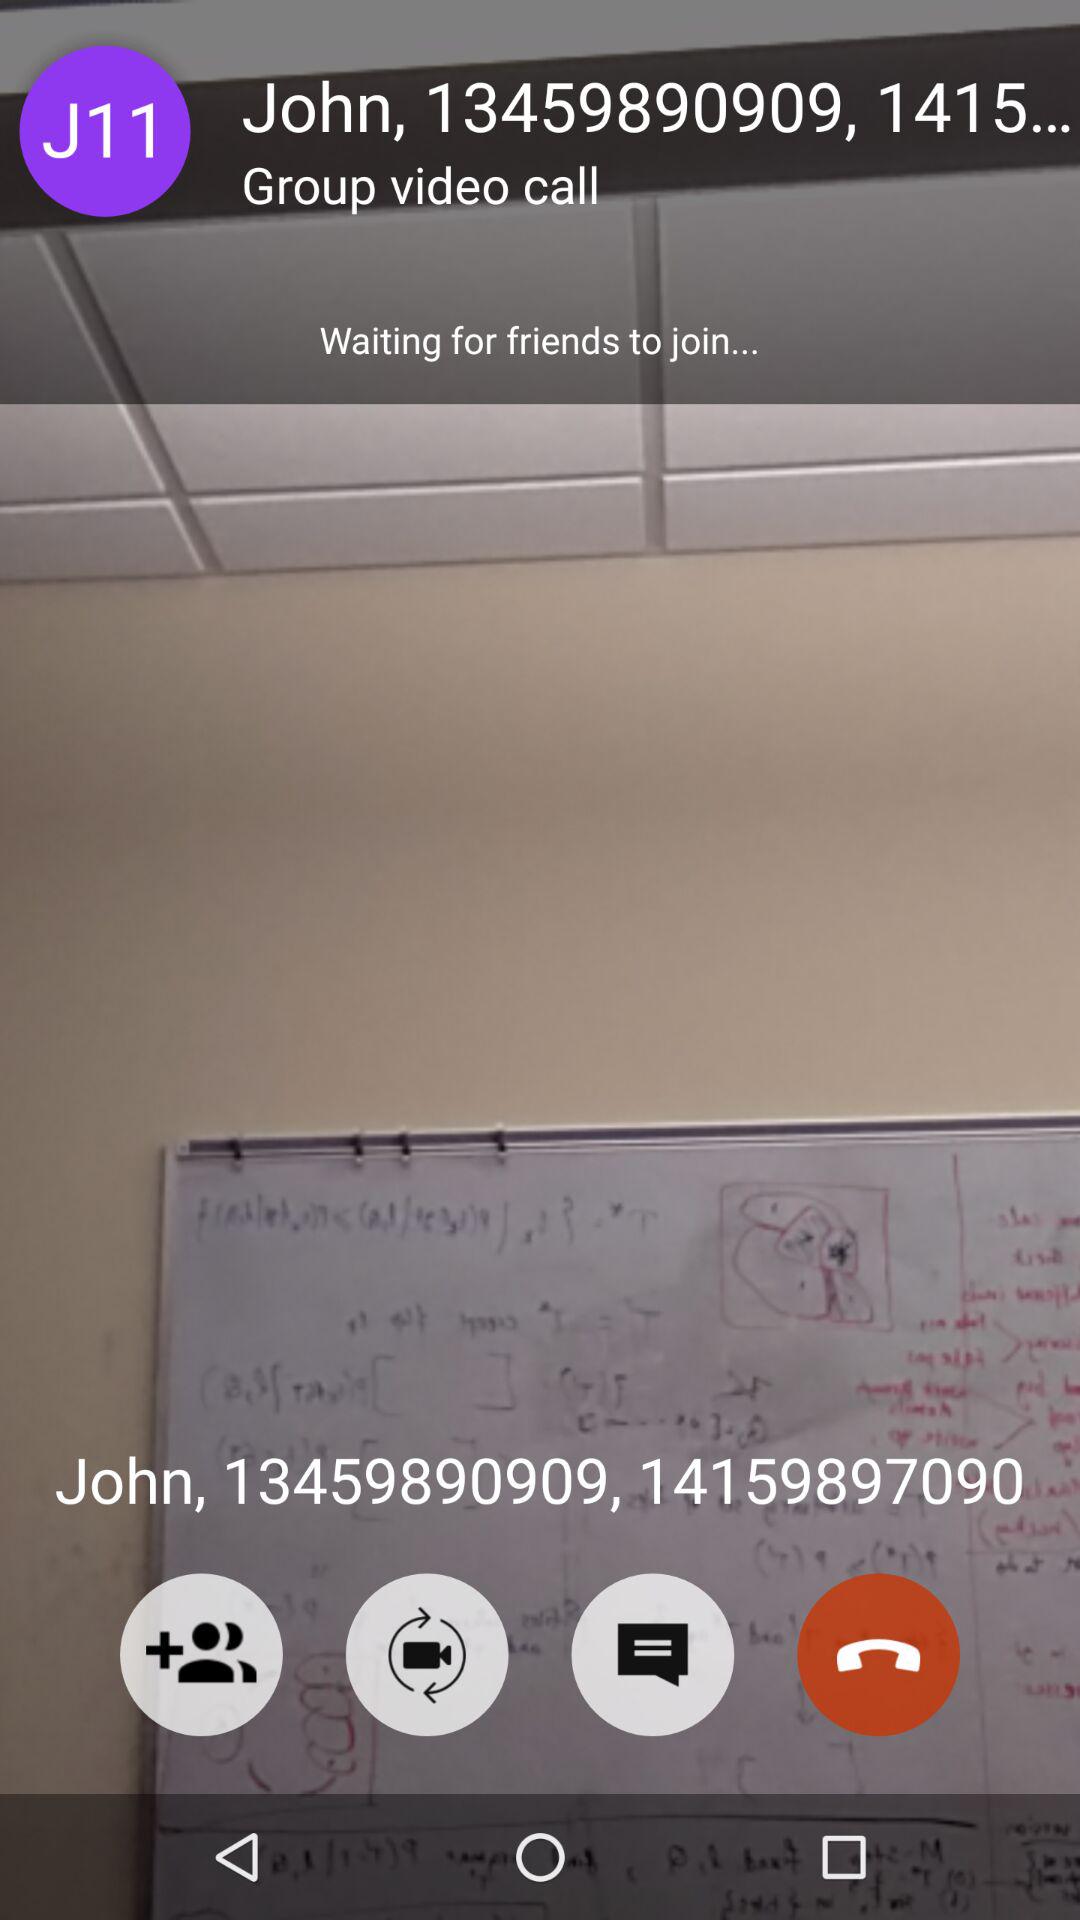 Image resolution: width=1080 pixels, height=1920 pixels. I want to click on click to video calling, so click(426, 1654).